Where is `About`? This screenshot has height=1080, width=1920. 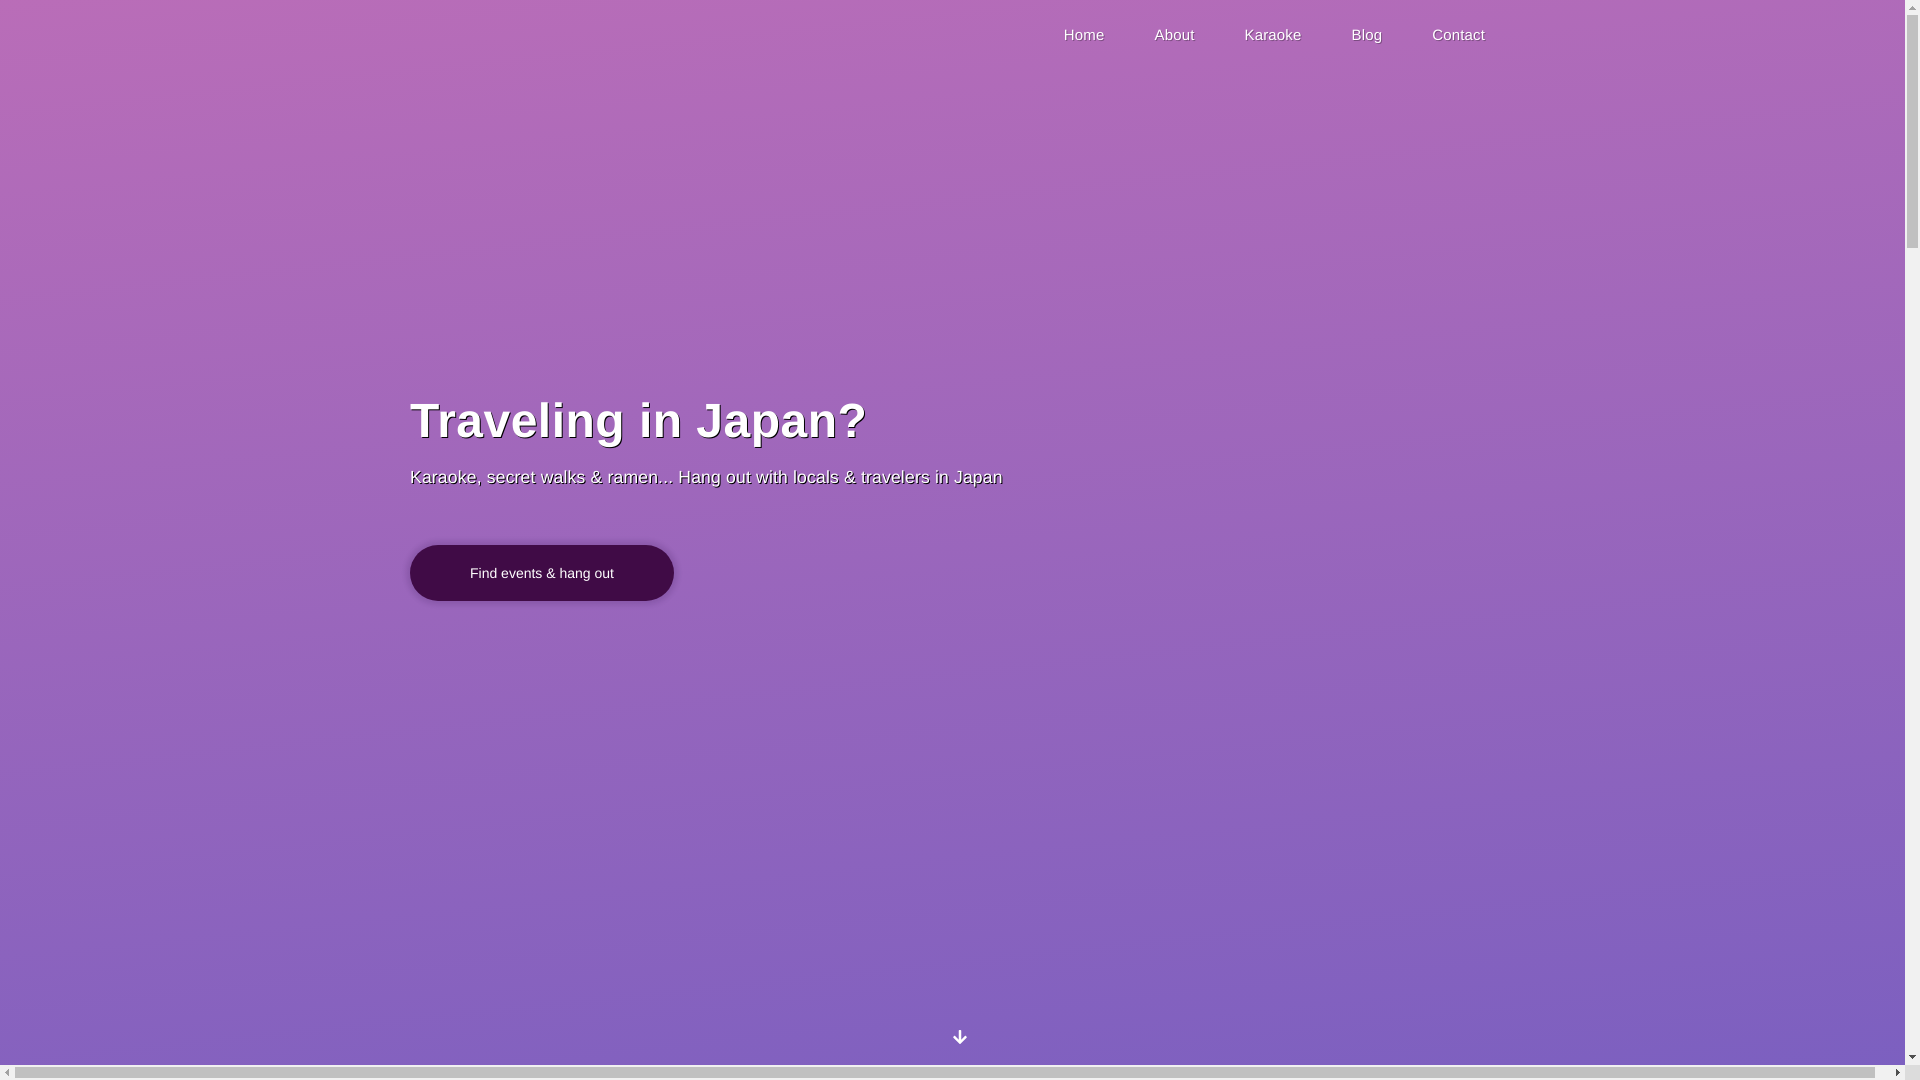 About is located at coordinates (1174, 34).